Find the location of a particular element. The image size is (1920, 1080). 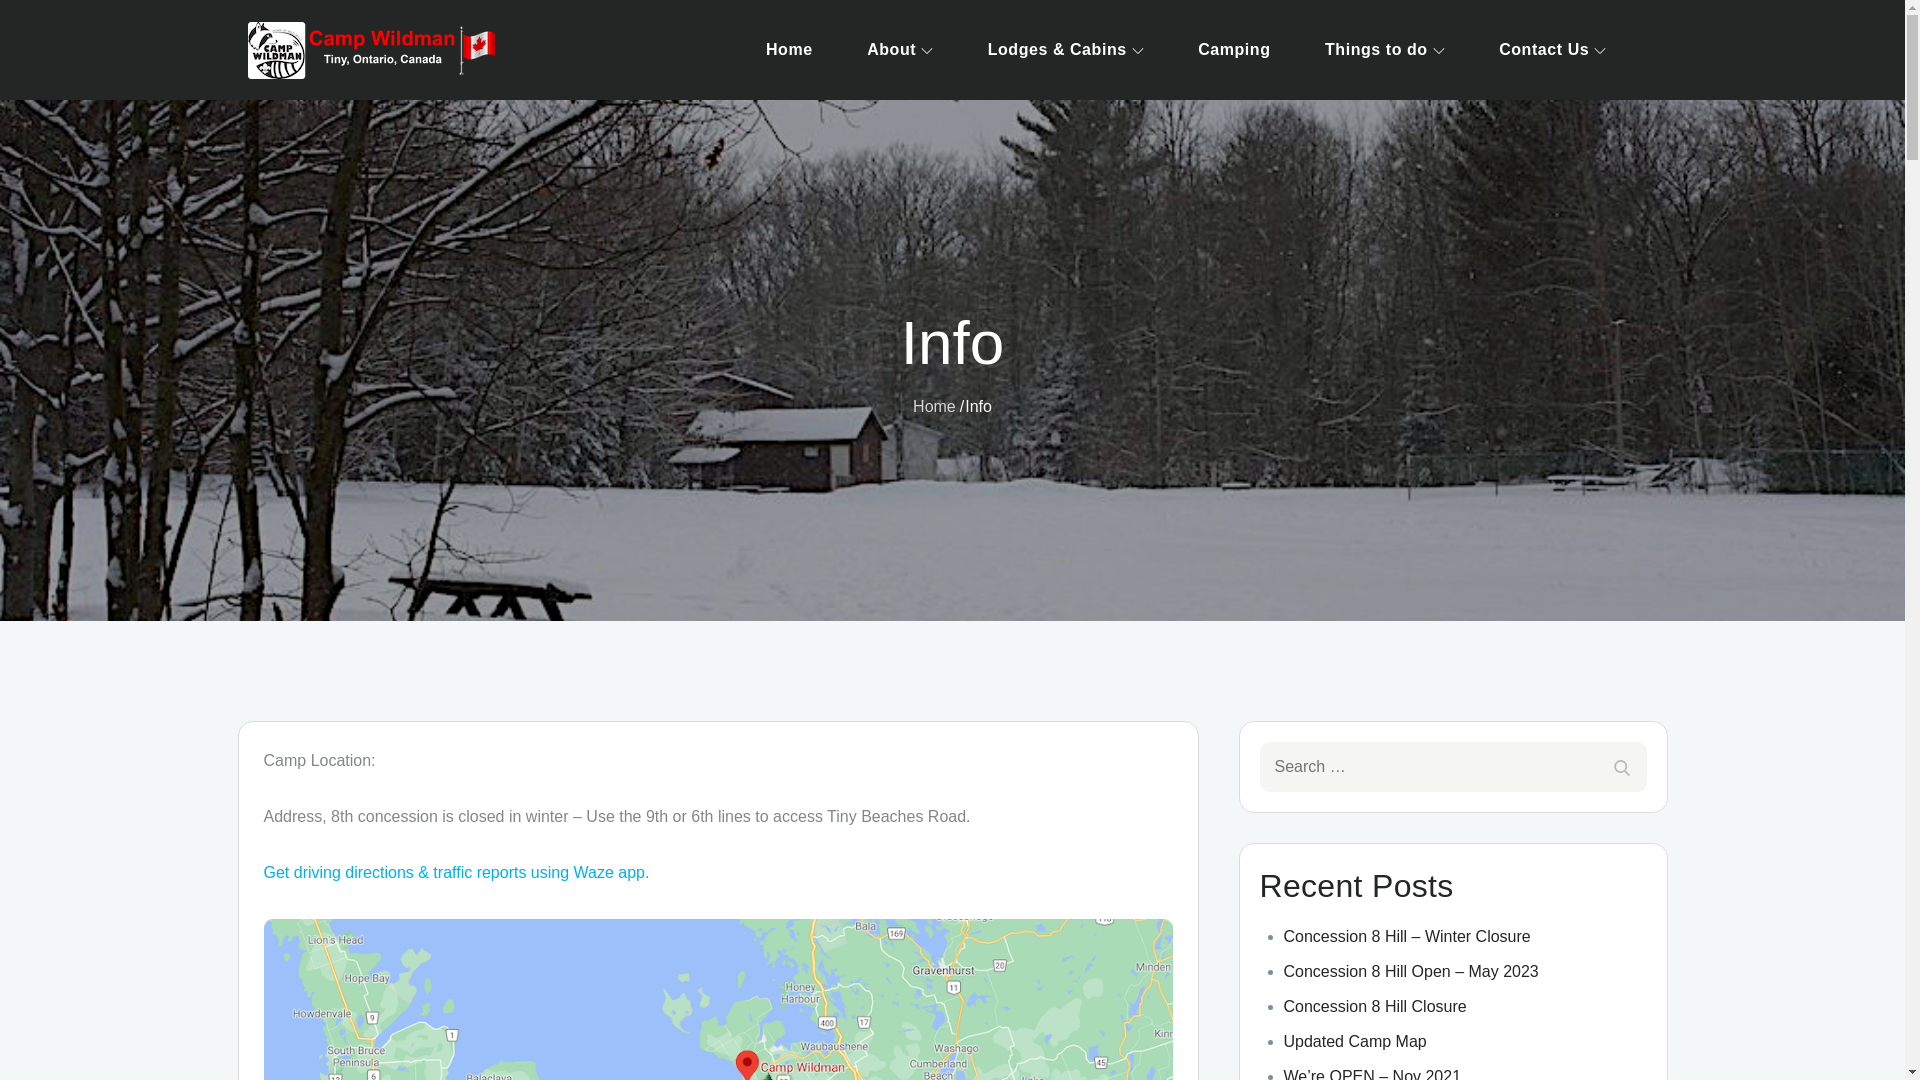

Concession 8 Hill Closure is located at coordinates (1375, 1006).